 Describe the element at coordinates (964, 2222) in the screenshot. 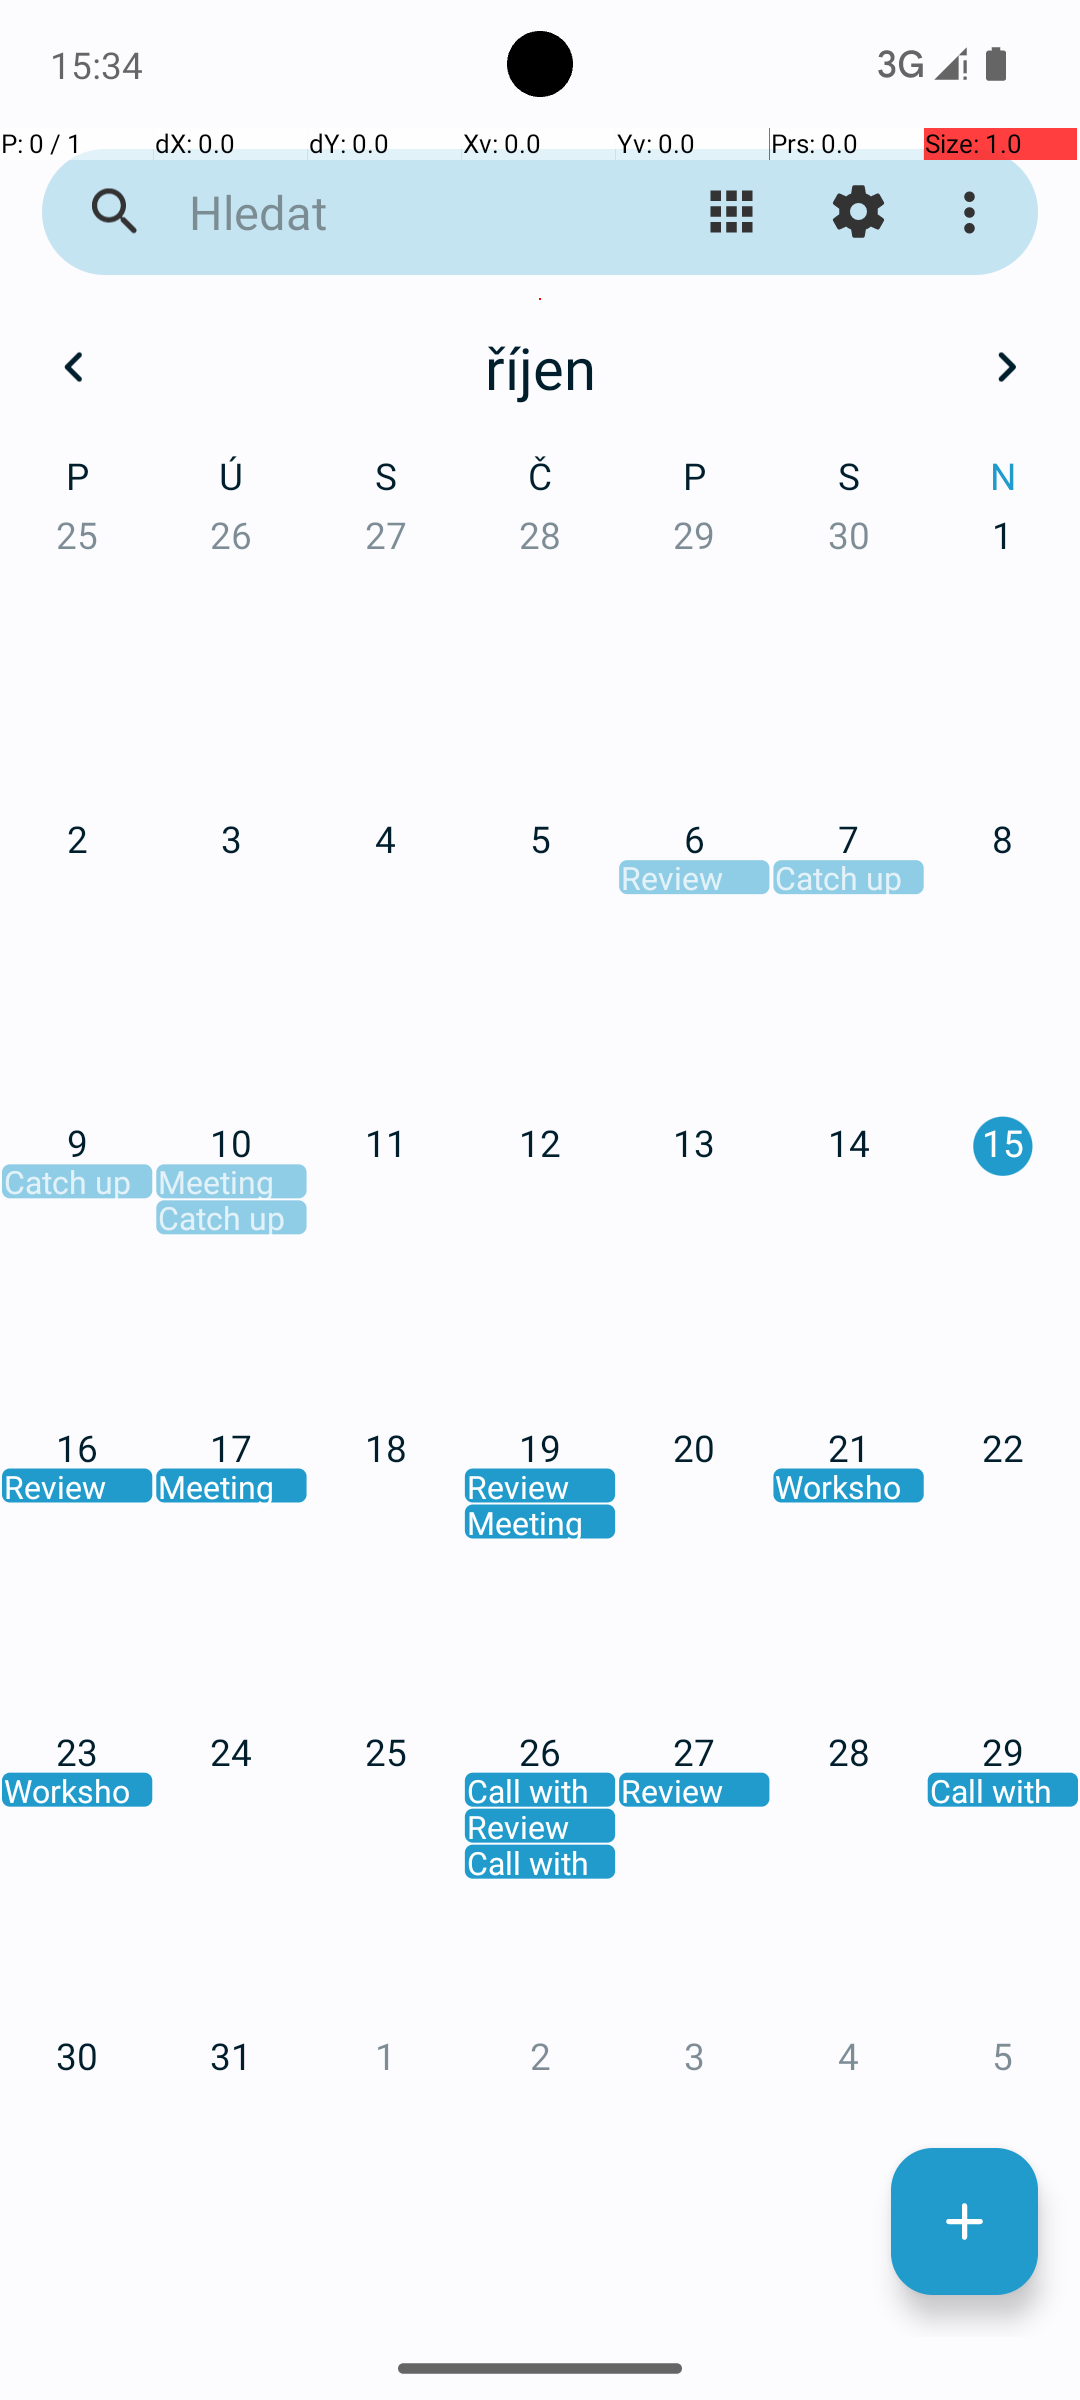

I see `Nová událost` at that location.